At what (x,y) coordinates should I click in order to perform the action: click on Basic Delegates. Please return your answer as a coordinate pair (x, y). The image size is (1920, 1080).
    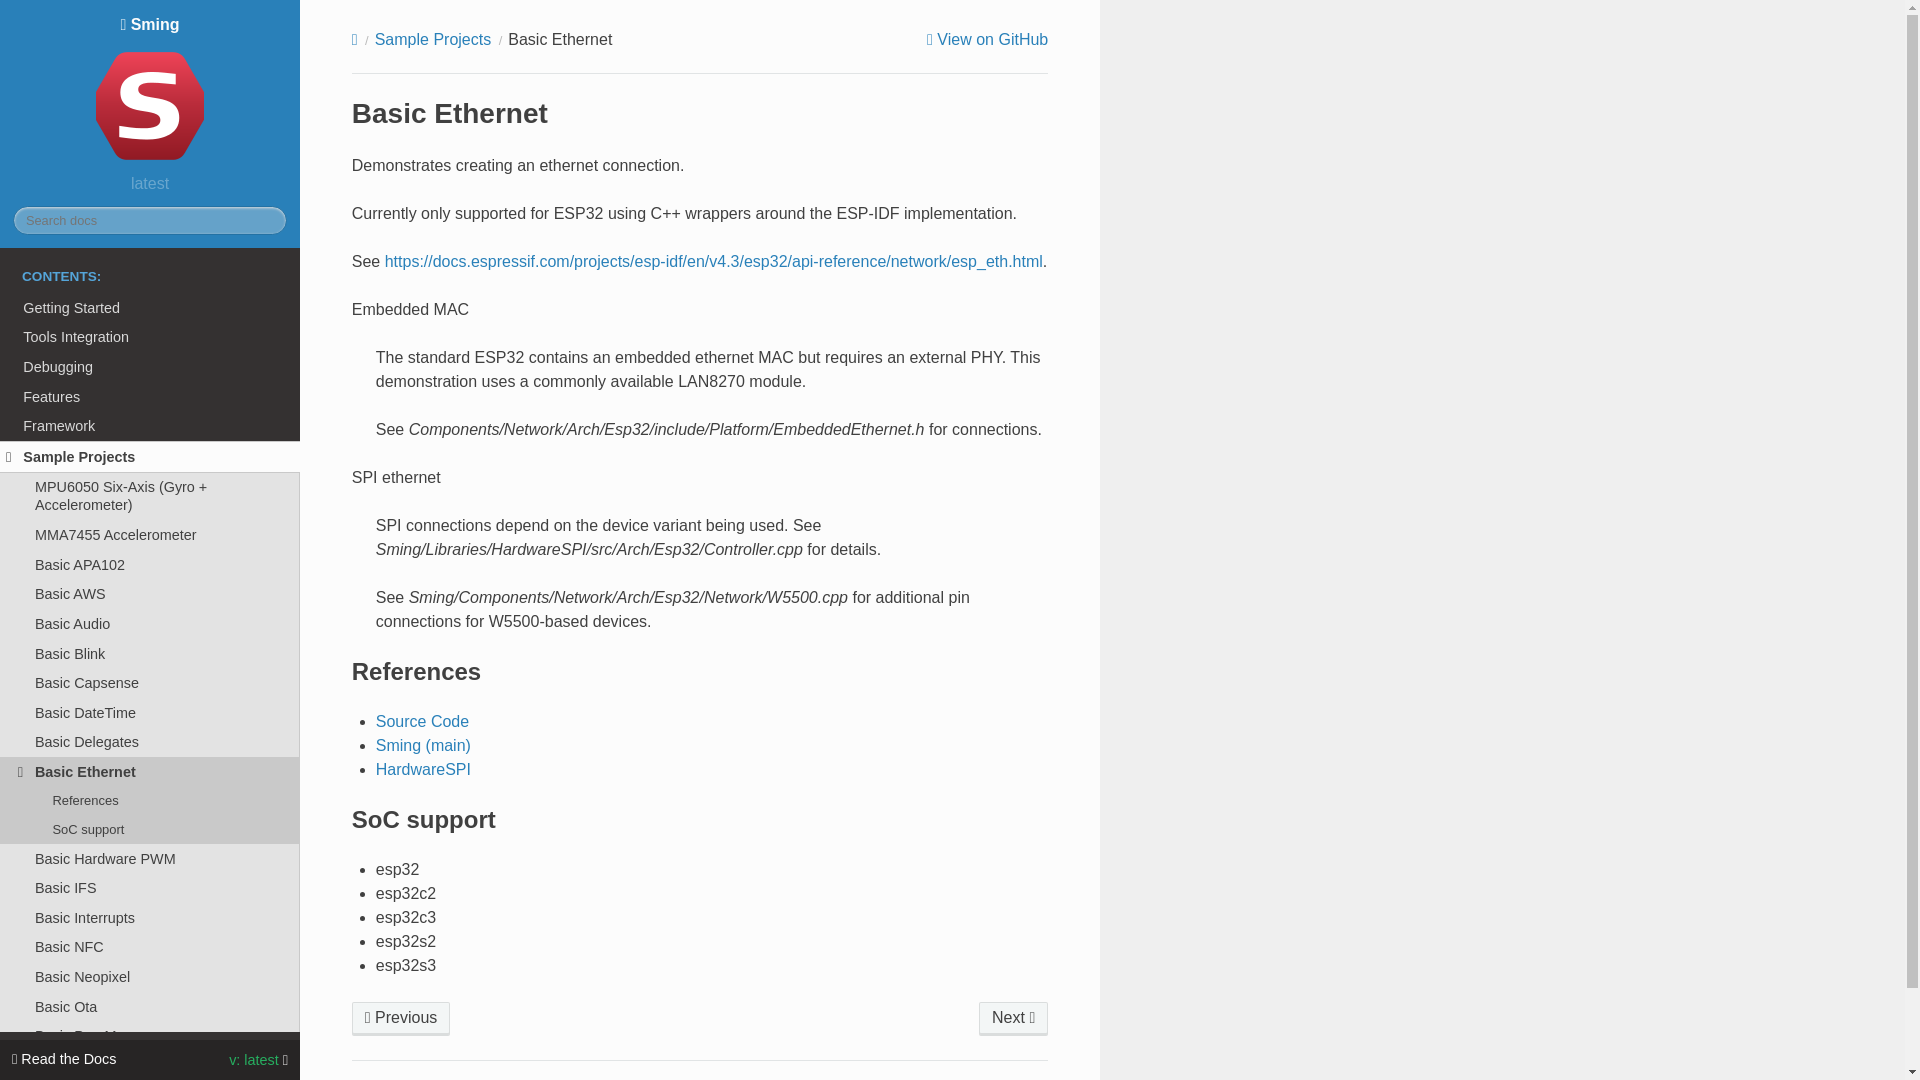
    Looking at the image, I should click on (150, 742).